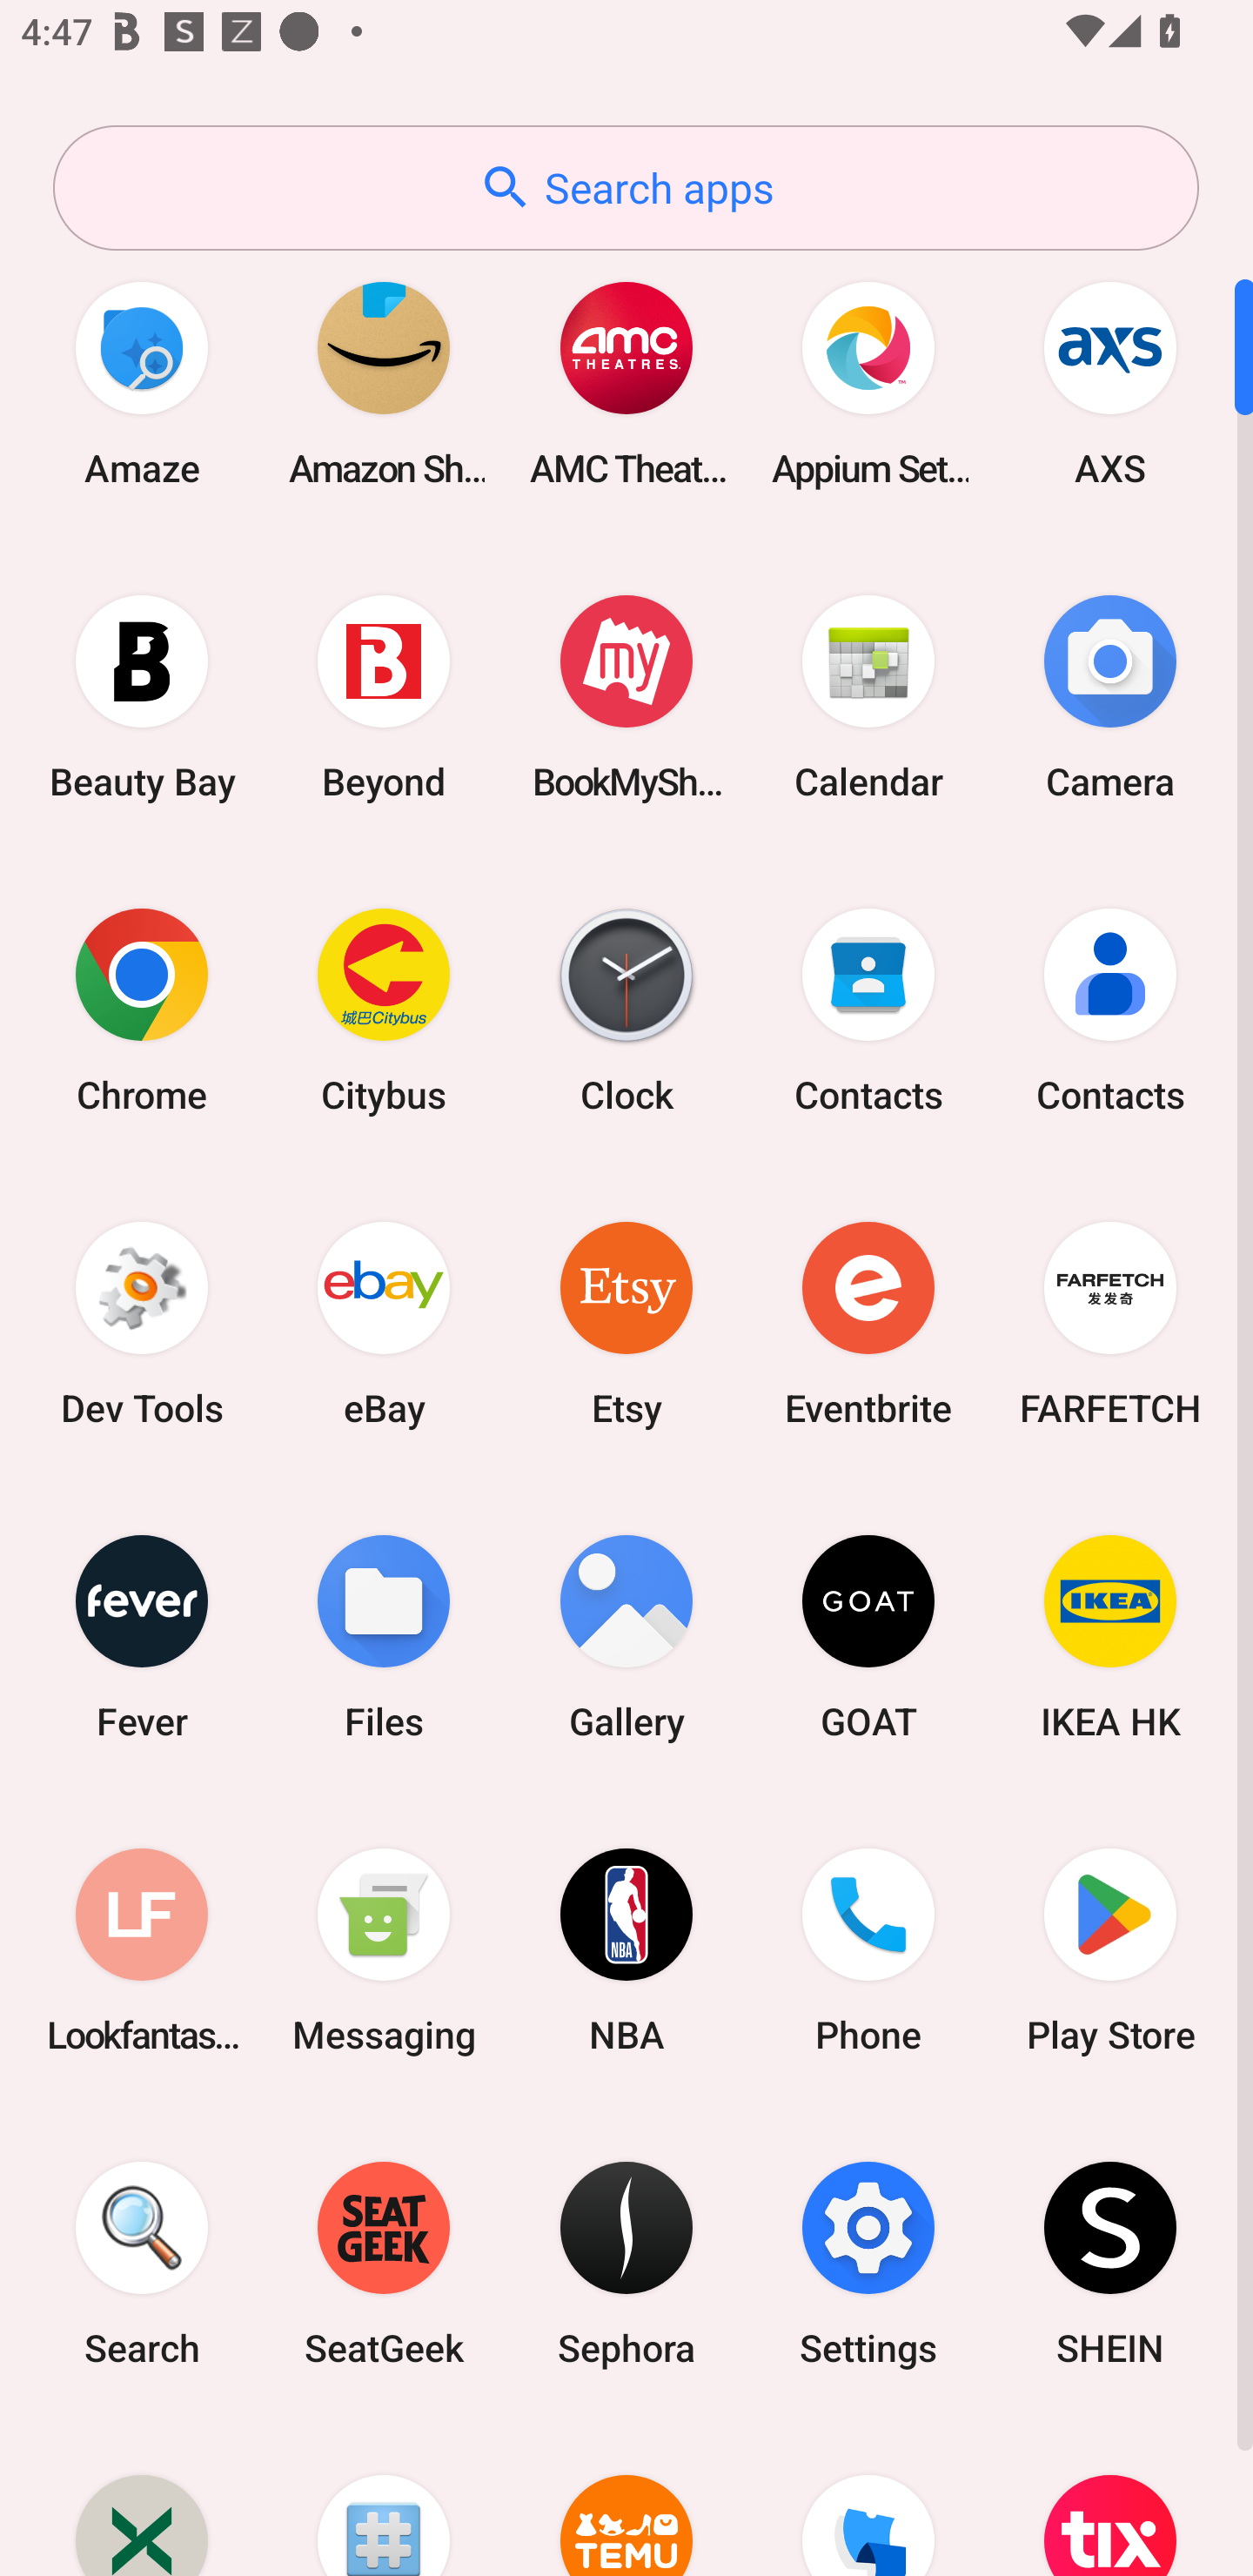 The image size is (1253, 2576). I want to click on Superuser, so click(384, 2499).